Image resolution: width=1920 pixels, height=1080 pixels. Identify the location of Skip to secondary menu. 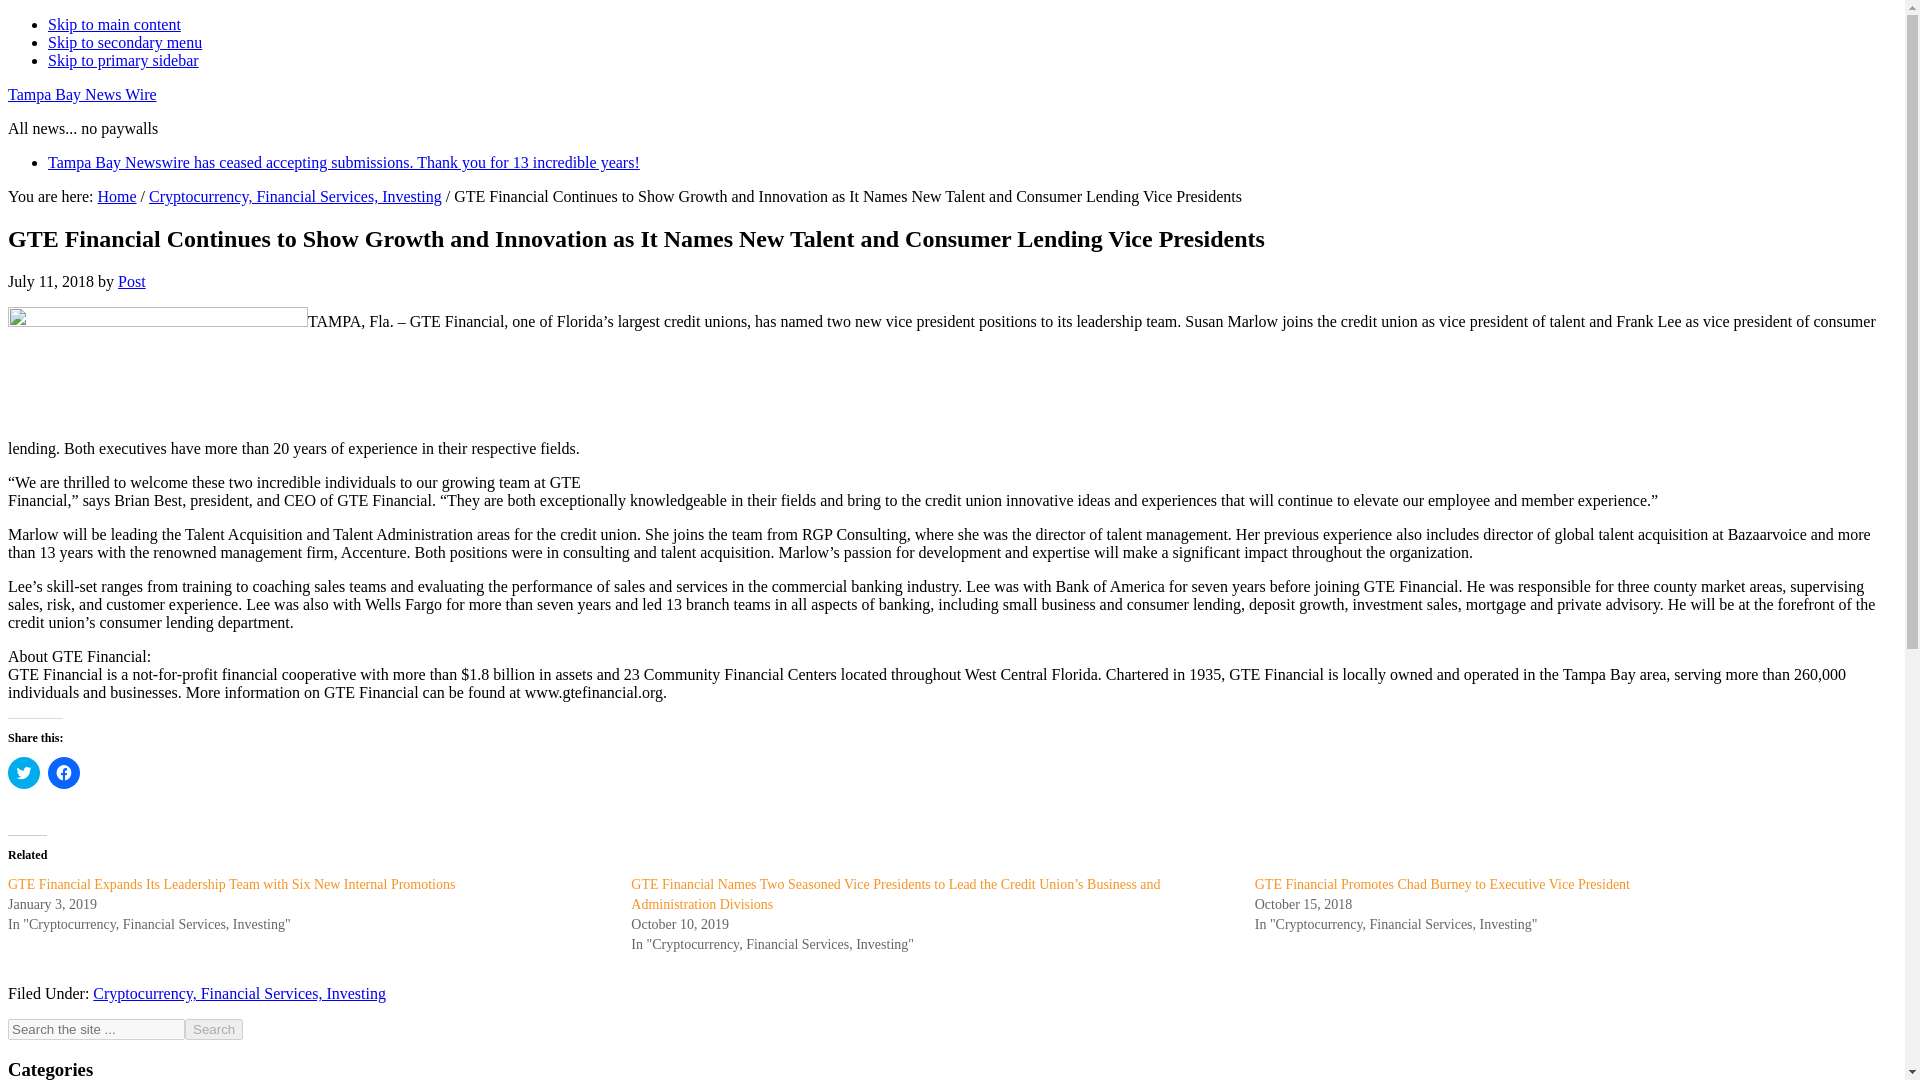
(124, 42).